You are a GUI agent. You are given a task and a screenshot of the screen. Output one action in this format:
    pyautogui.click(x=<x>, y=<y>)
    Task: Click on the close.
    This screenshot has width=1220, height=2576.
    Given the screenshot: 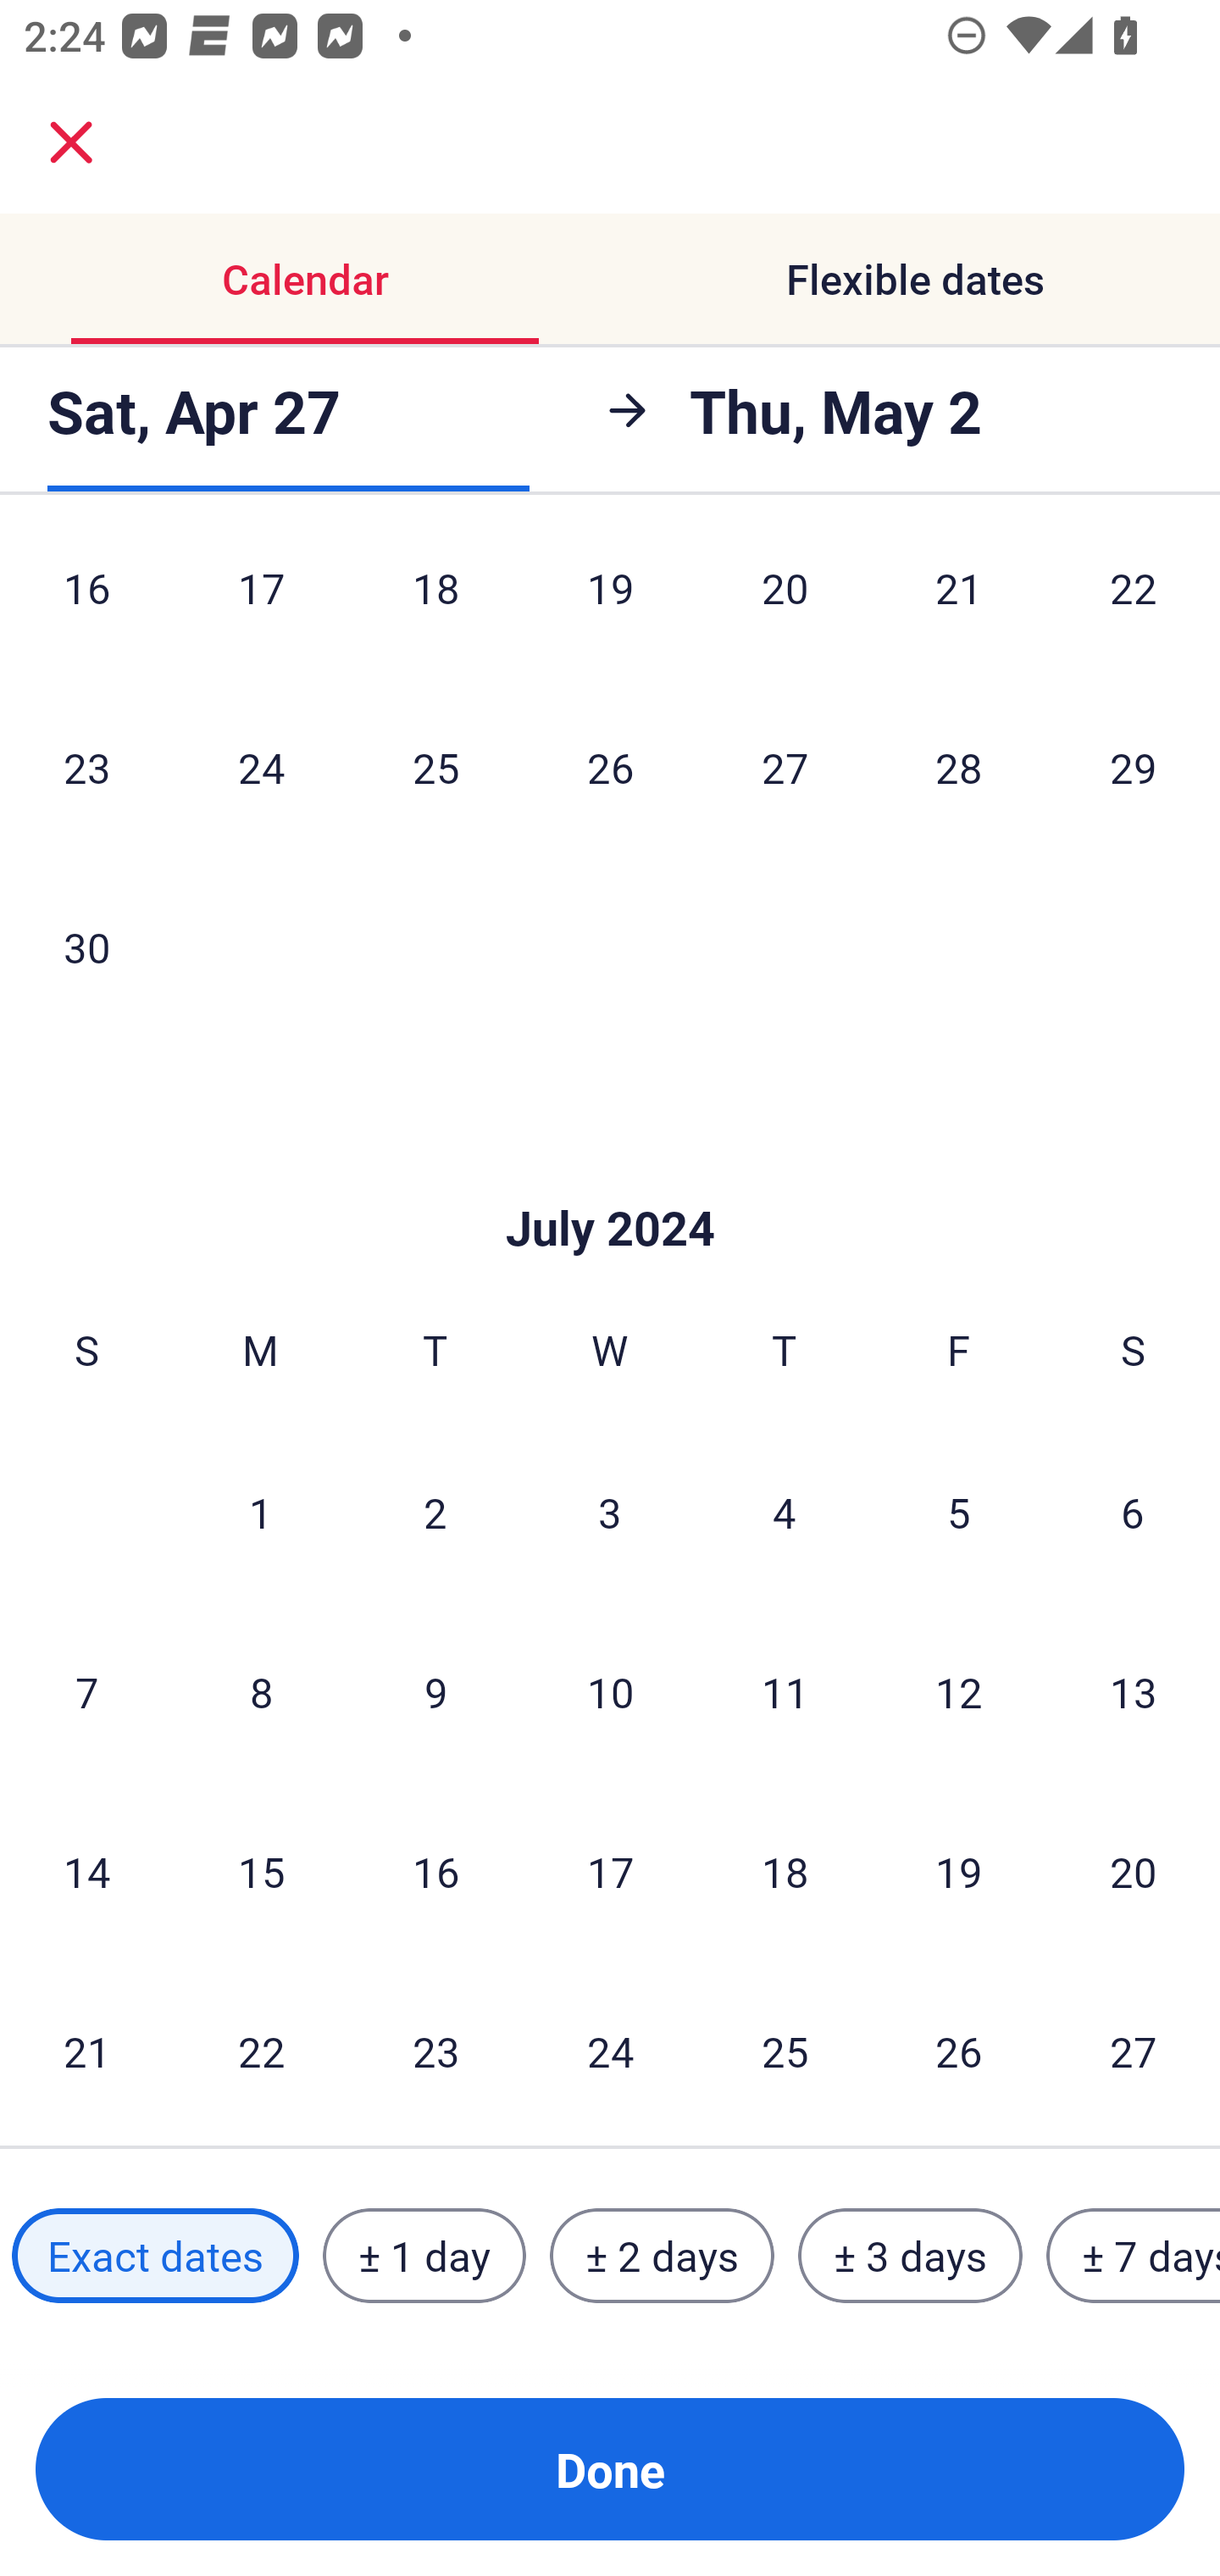 What is the action you would take?
    pyautogui.click(x=71, y=142)
    